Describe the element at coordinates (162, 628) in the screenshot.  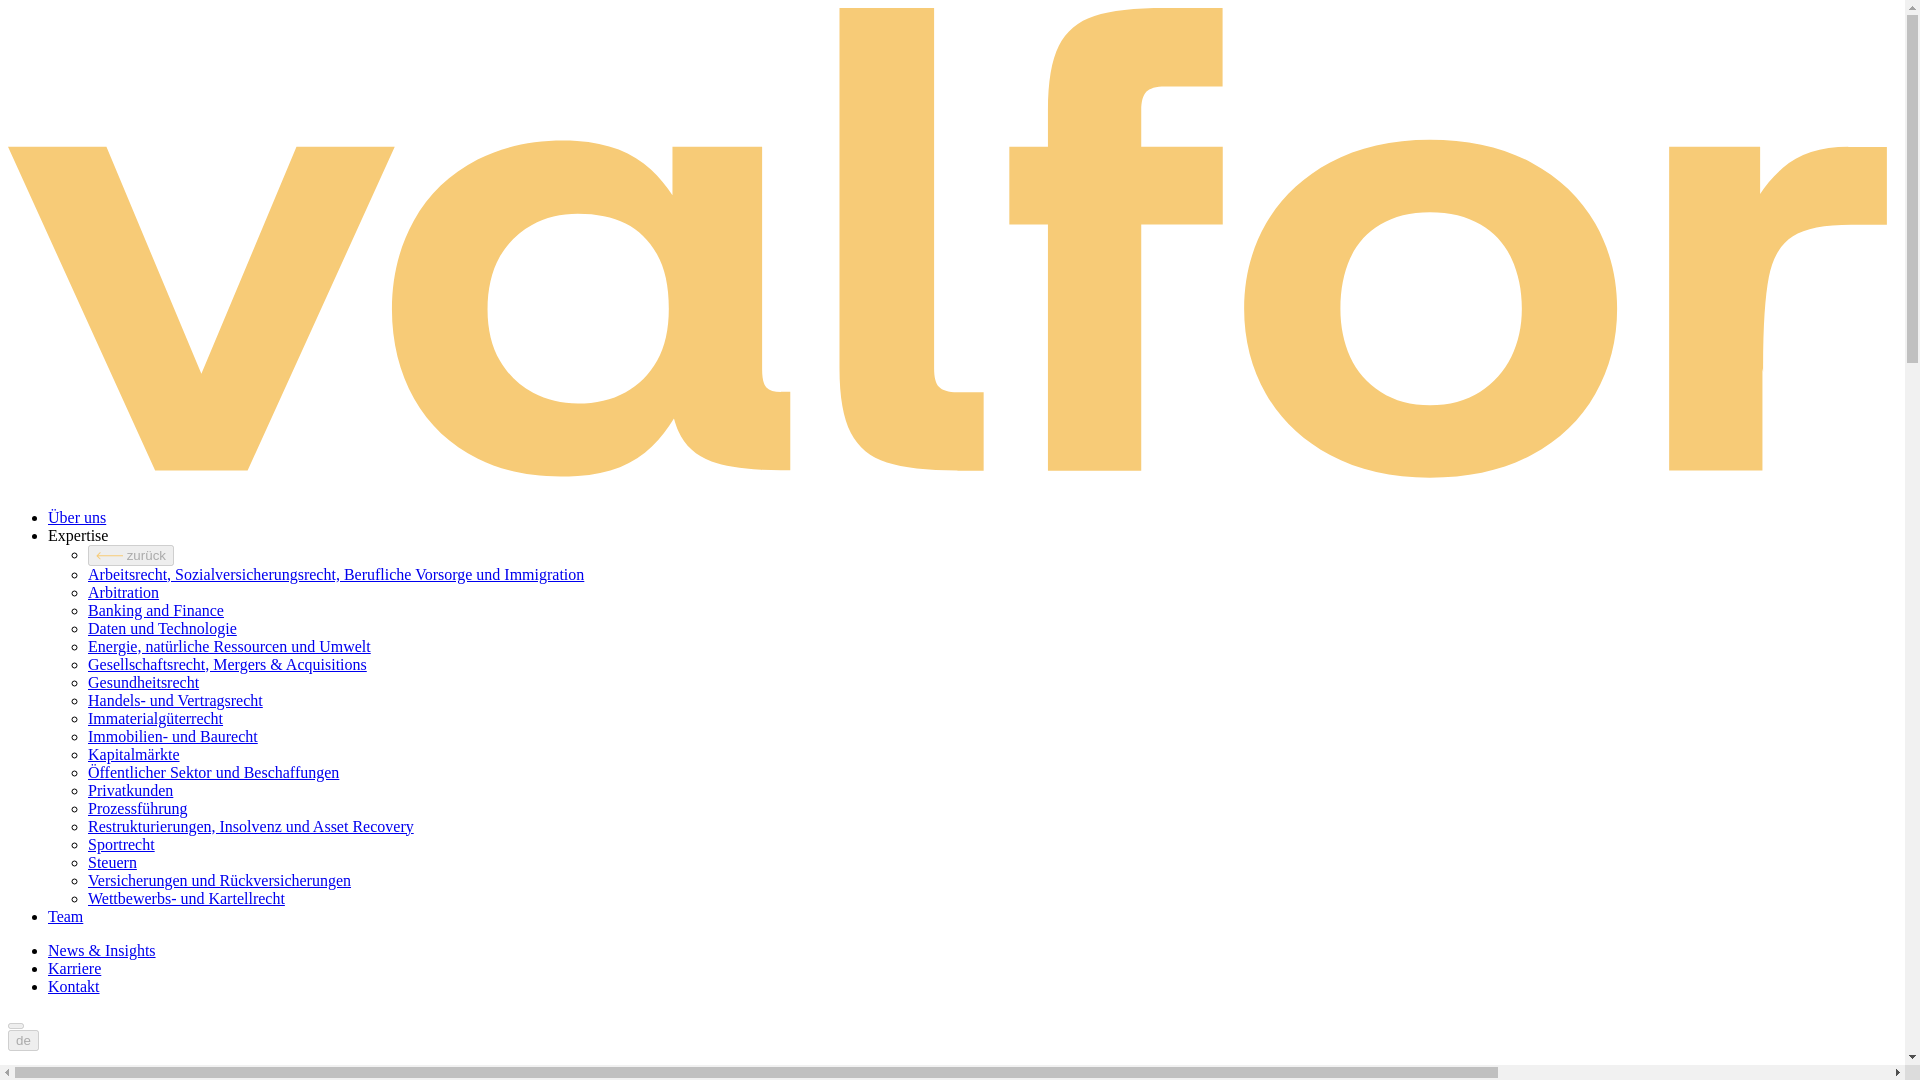
I see `Daten und Technologie` at that location.